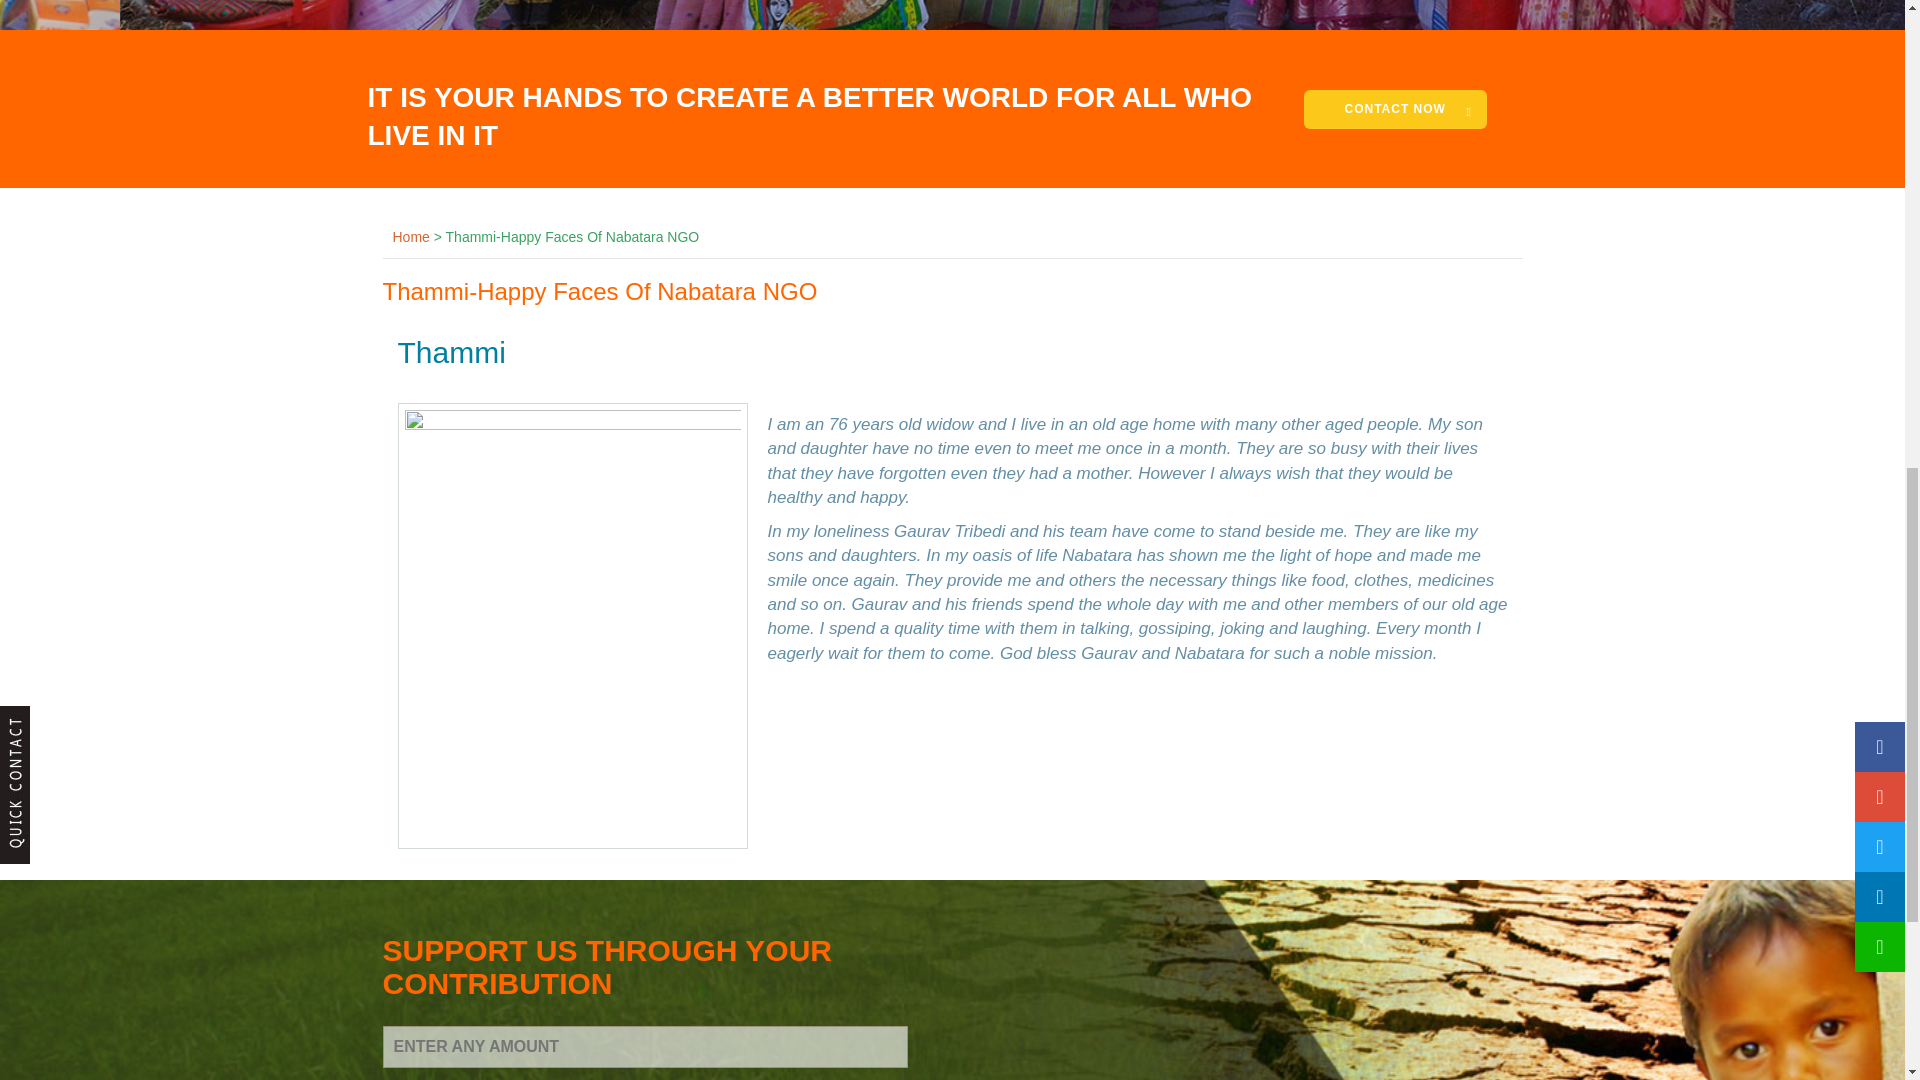 The height and width of the screenshot is (1080, 1920). Describe the element at coordinates (410, 236) in the screenshot. I see `Home` at that location.